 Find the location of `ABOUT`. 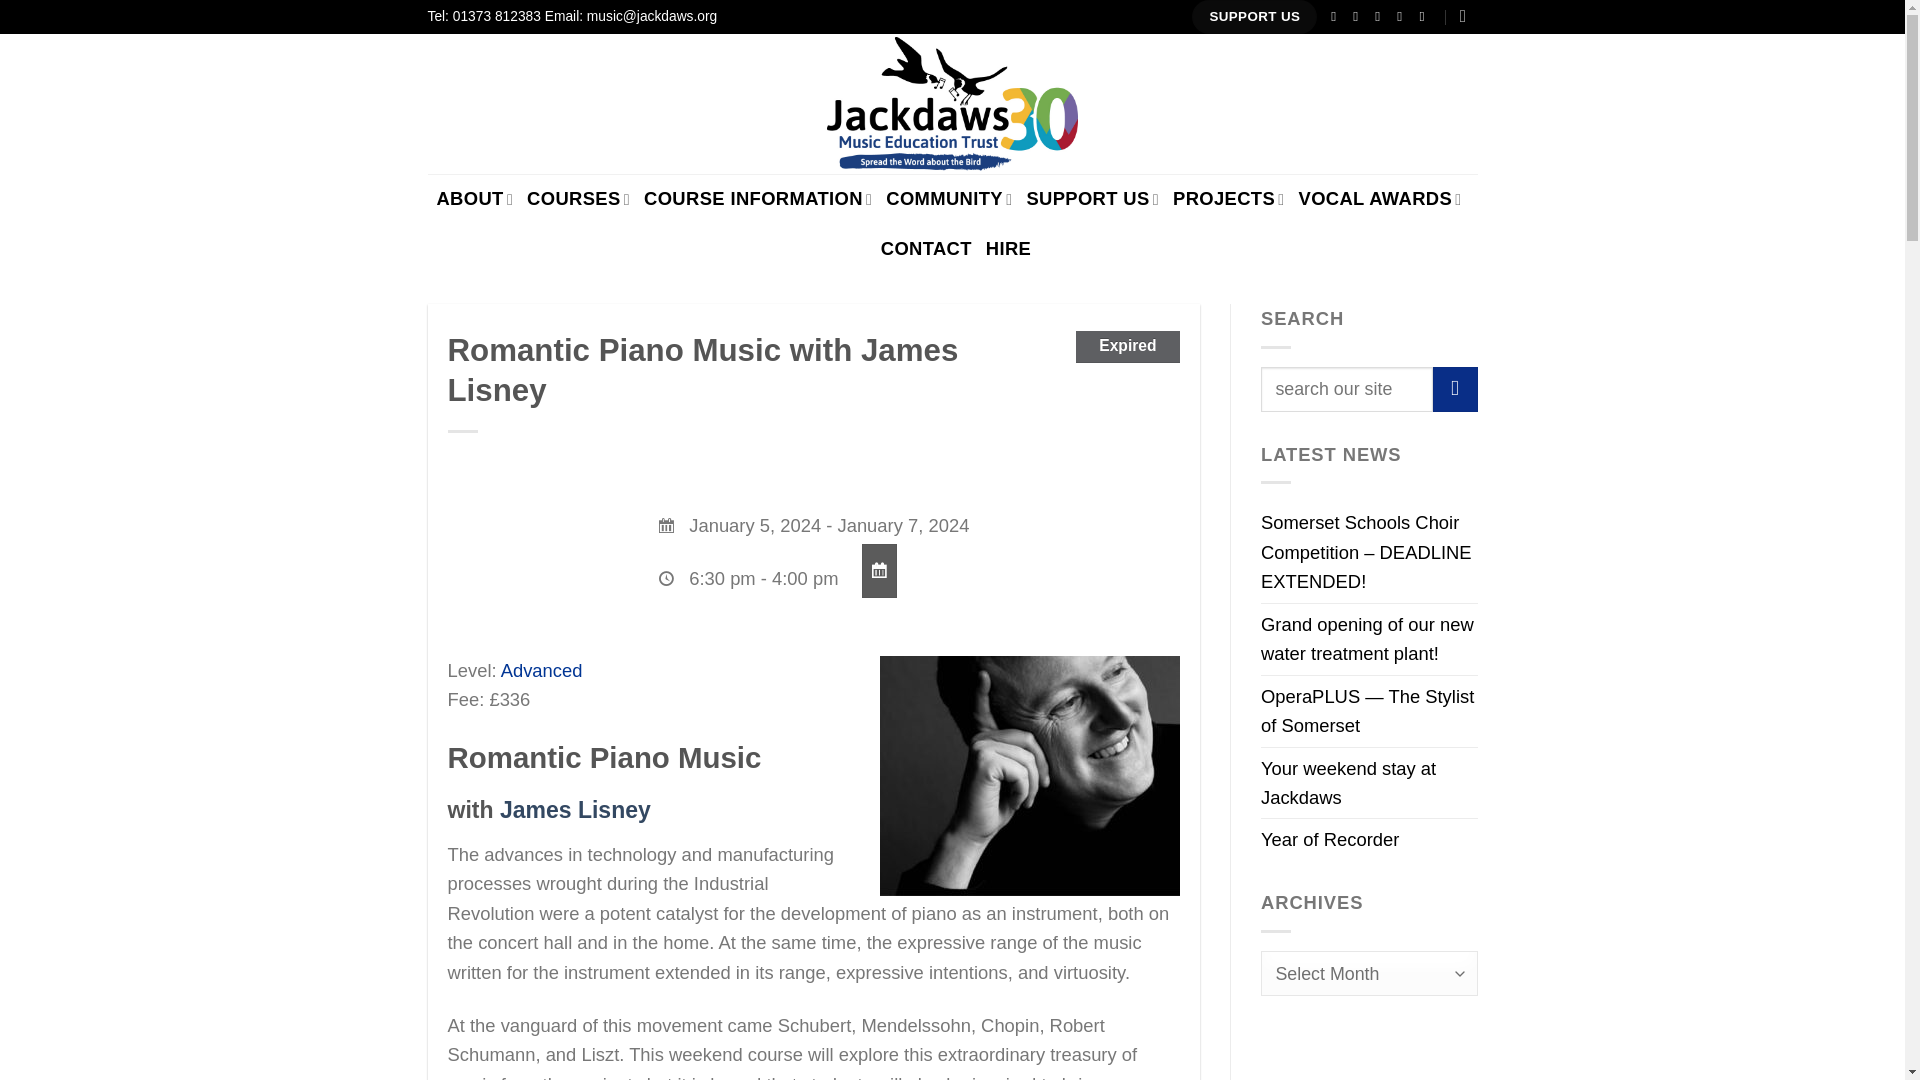

ABOUT is located at coordinates (474, 198).